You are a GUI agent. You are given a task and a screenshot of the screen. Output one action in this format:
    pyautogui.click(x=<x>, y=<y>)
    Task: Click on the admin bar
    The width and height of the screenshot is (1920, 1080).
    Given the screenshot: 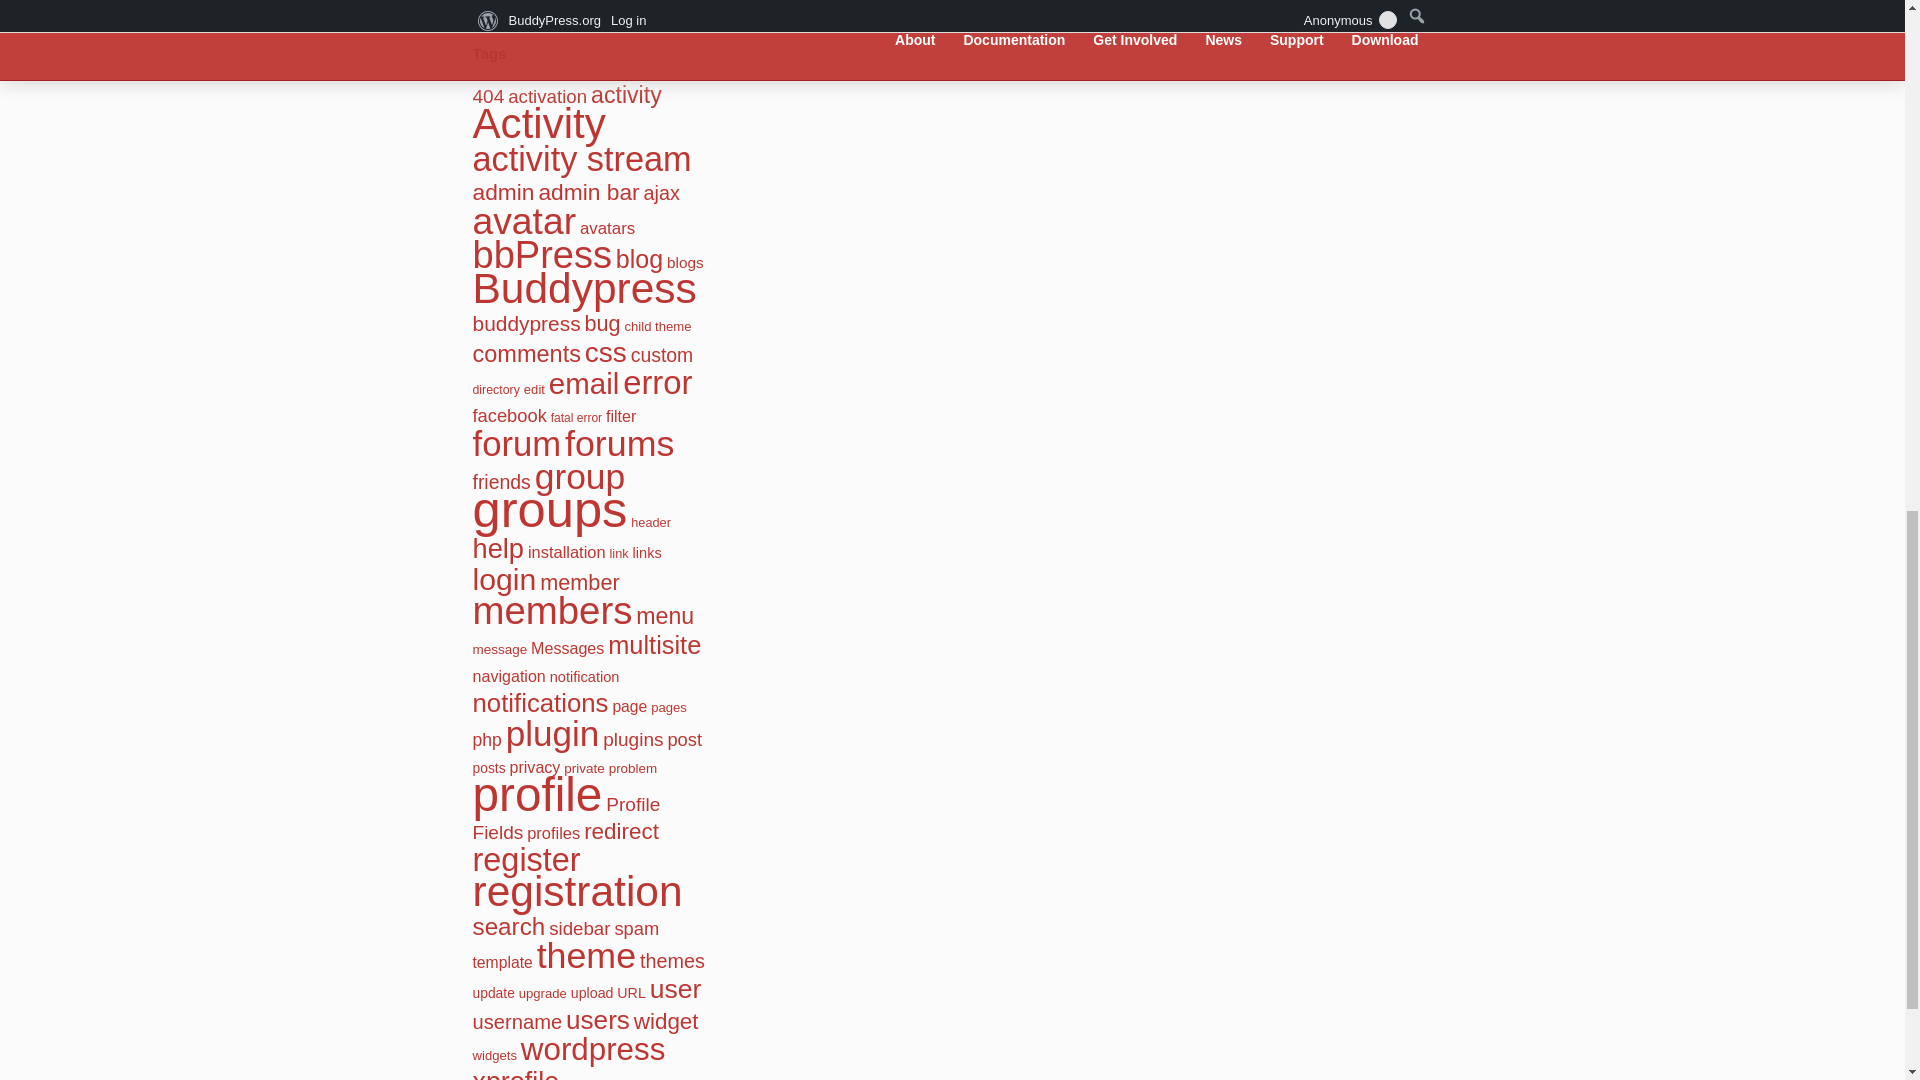 What is the action you would take?
    pyautogui.click(x=588, y=192)
    